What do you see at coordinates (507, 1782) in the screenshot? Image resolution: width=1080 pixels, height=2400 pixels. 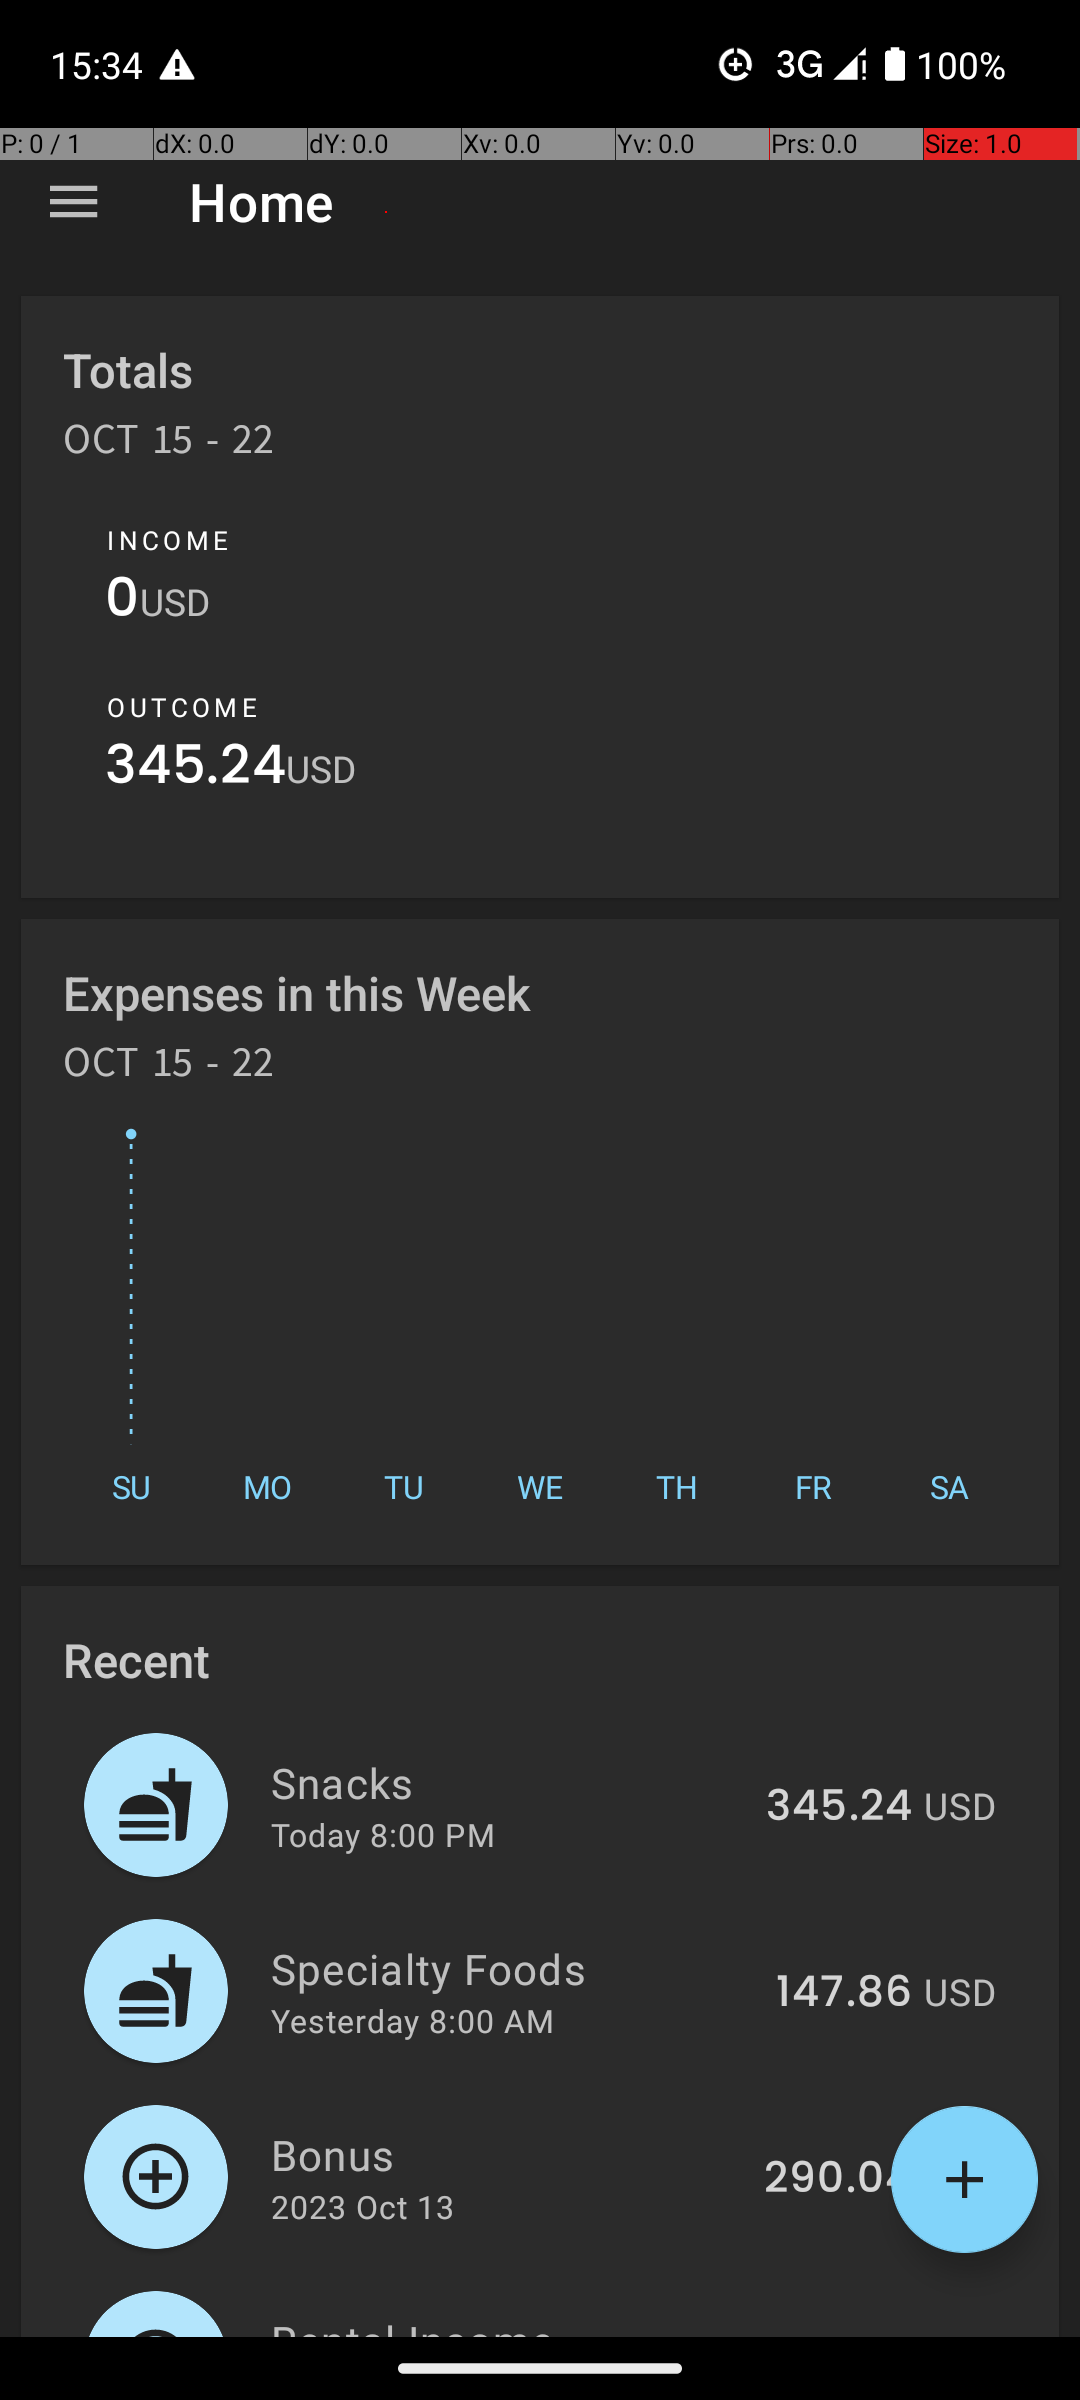 I see `Snacks` at bounding box center [507, 1782].